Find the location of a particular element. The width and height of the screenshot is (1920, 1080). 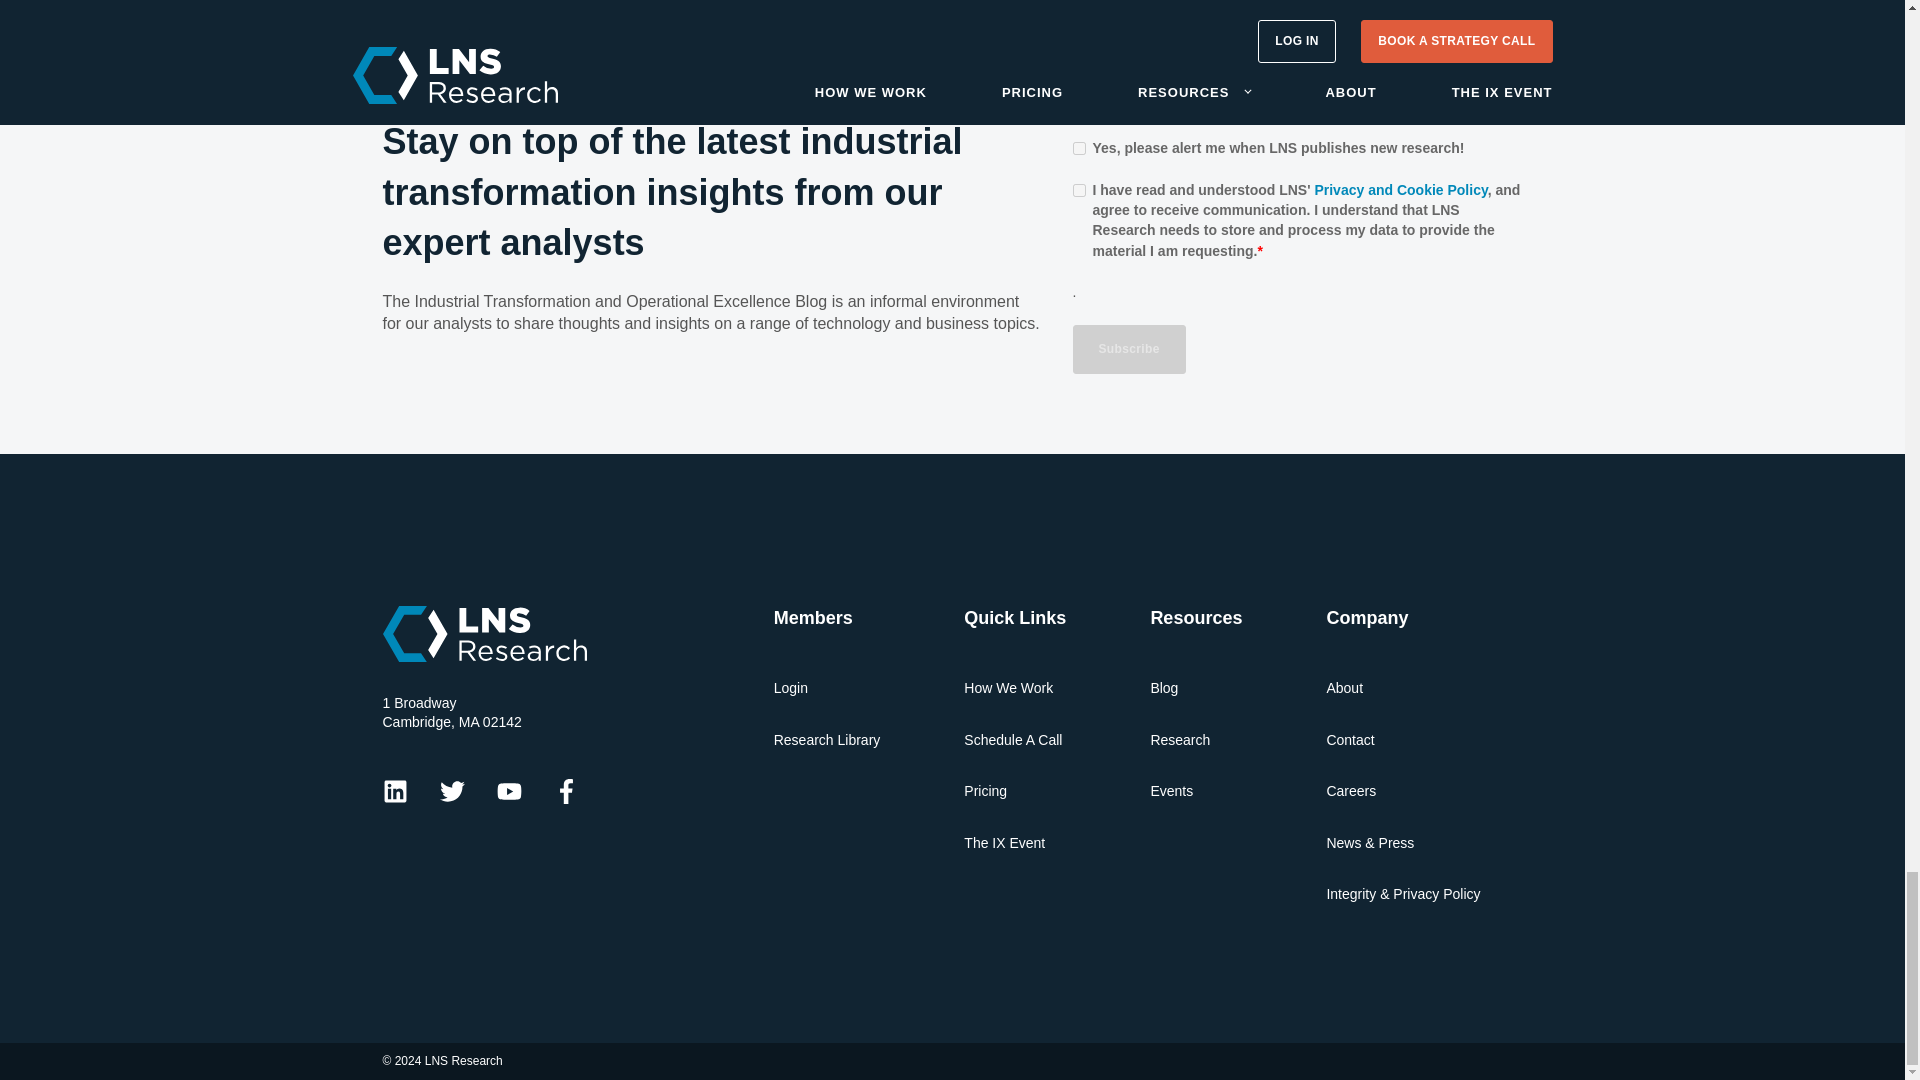

Subscribe is located at coordinates (1128, 349).